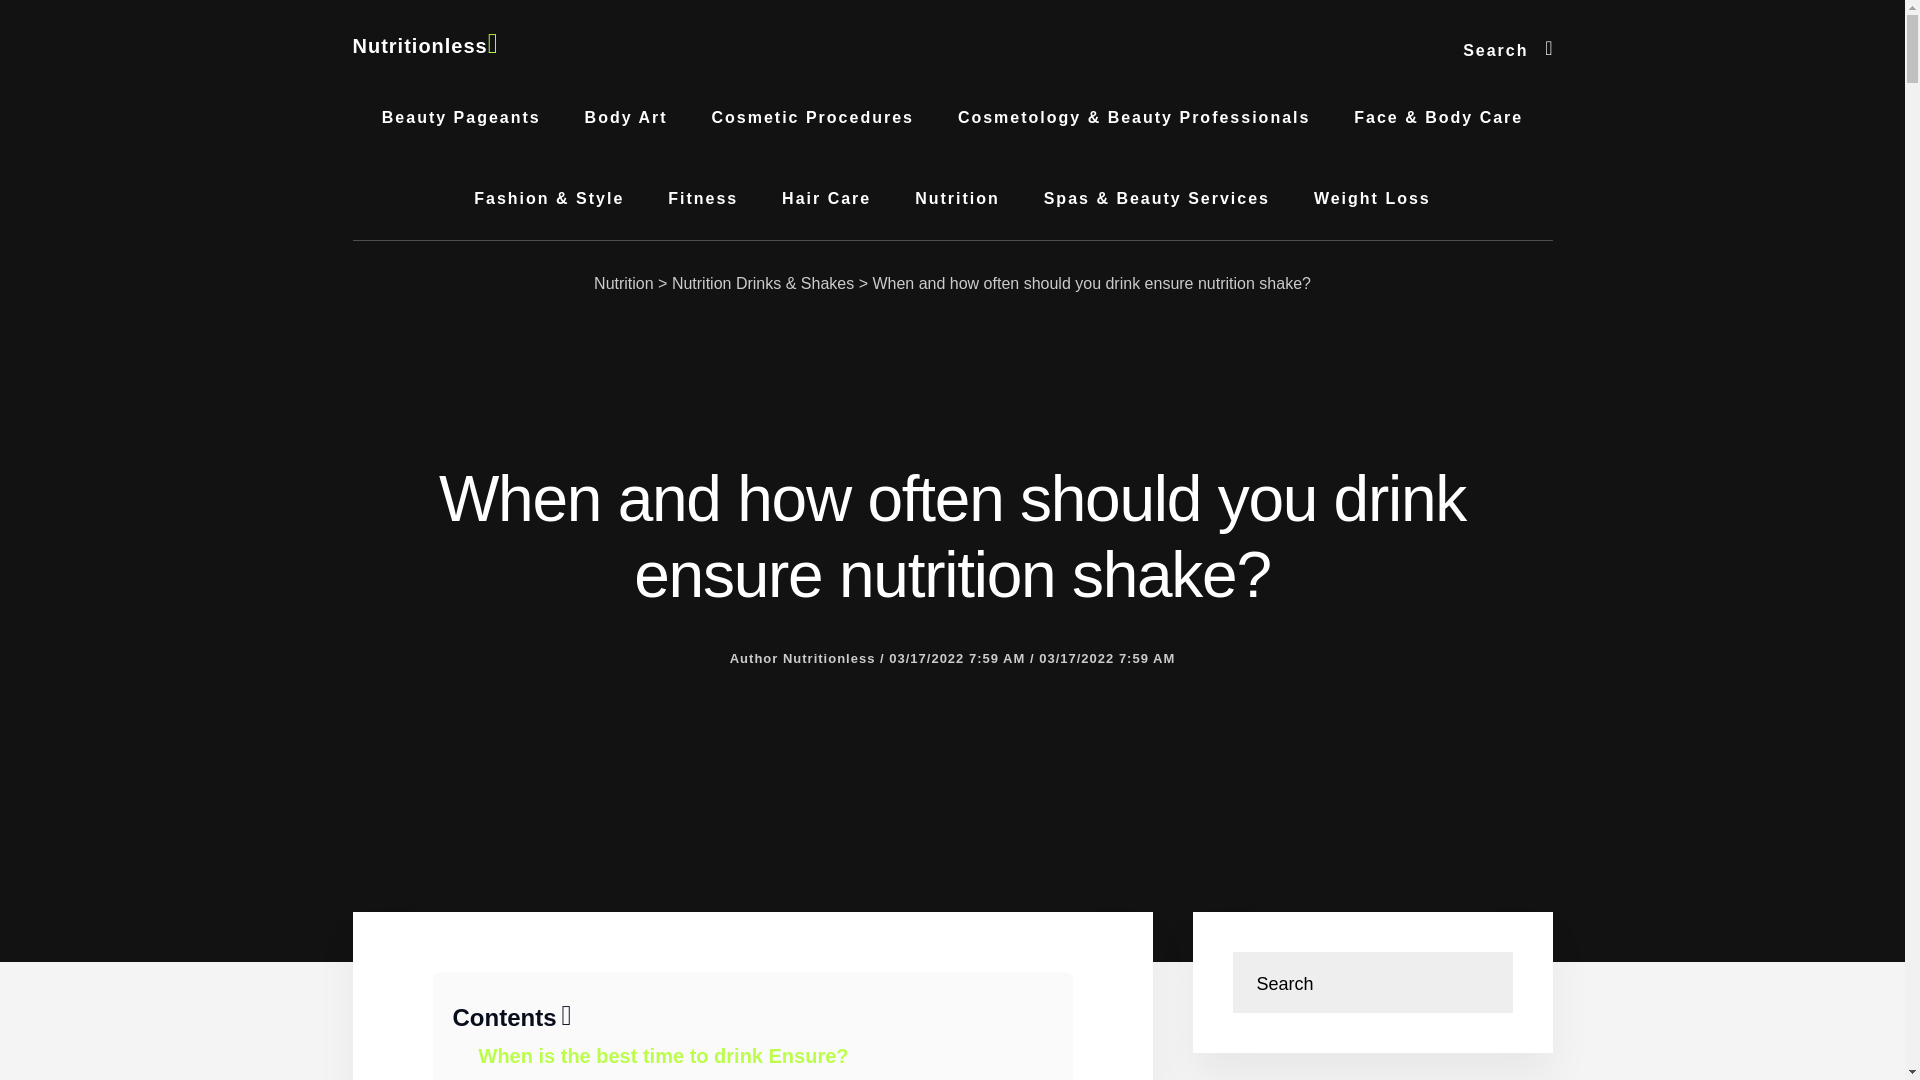  Describe the element at coordinates (826, 198) in the screenshot. I see `Hair Care` at that location.